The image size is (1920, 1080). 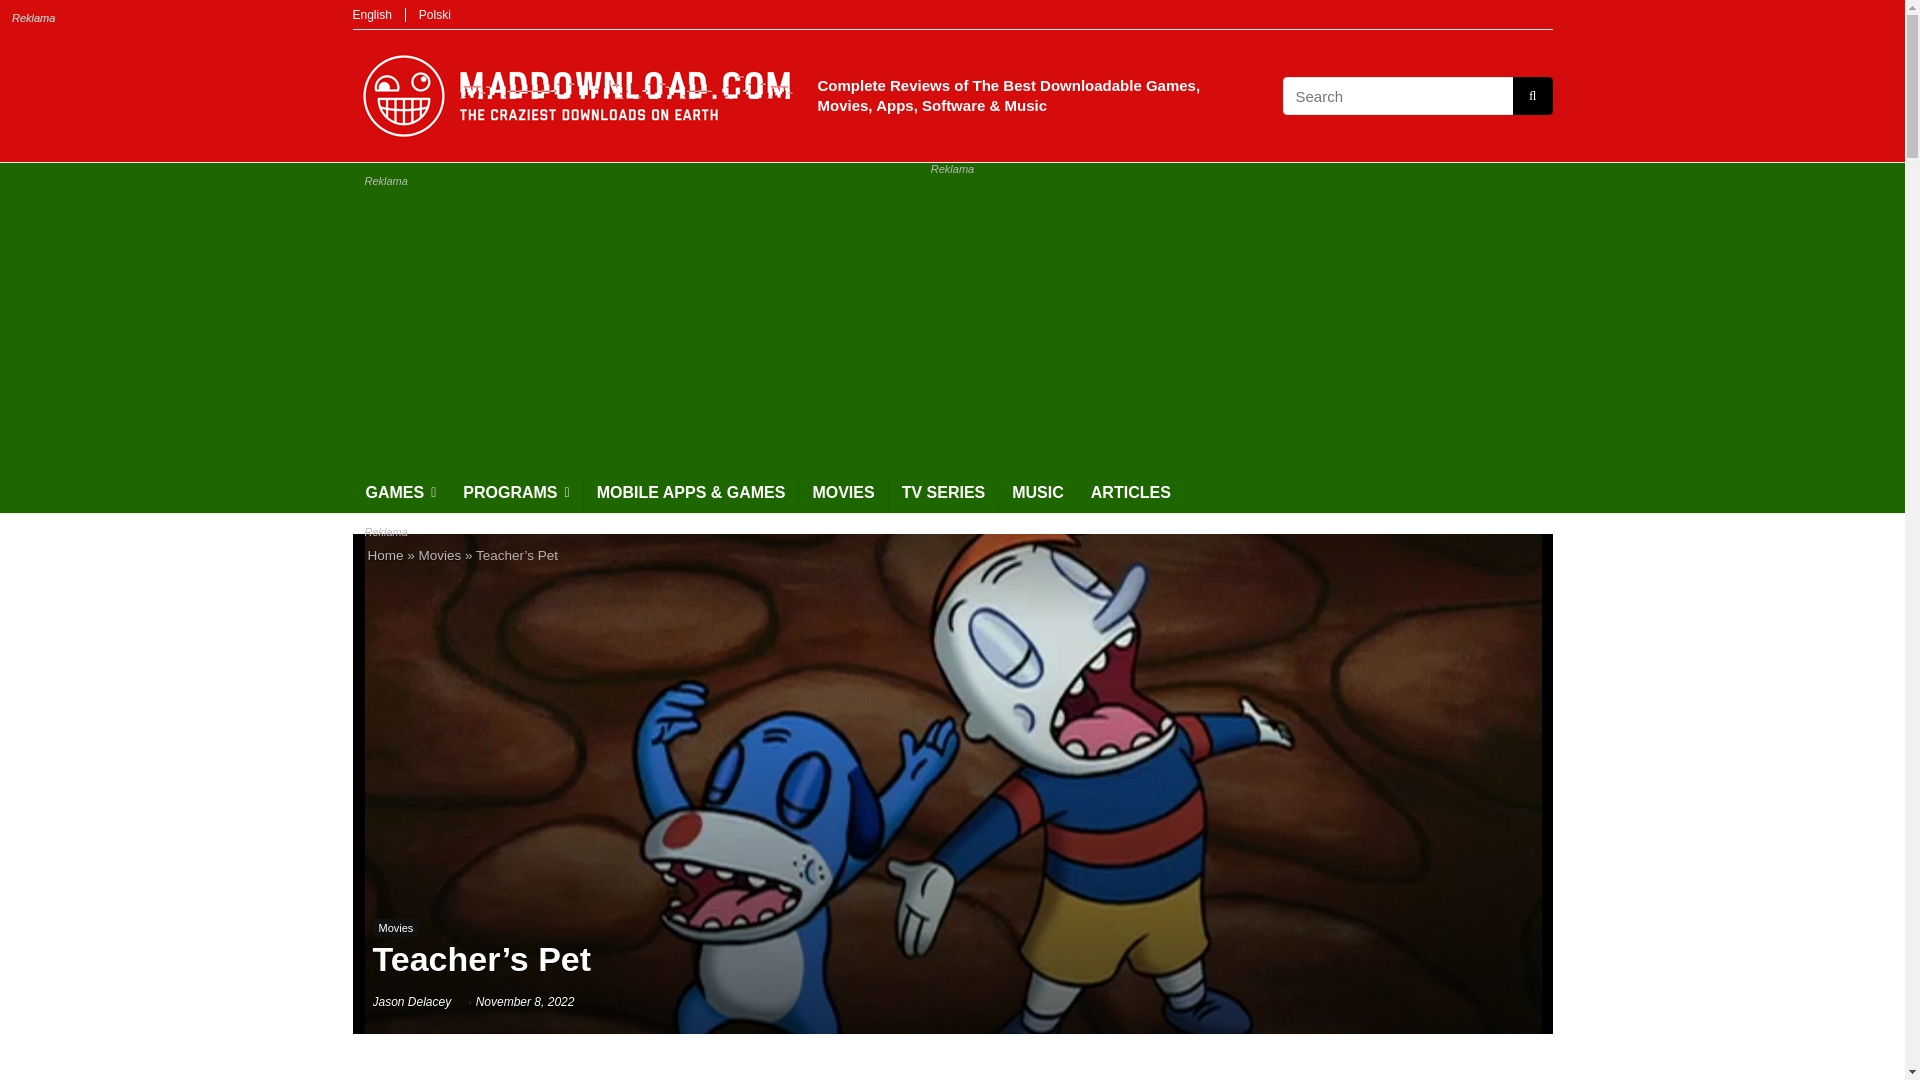 What do you see at coordinates (1130, 494) in the screenshot?
I see `ARTICLES` at bounding box center [1130, 494].